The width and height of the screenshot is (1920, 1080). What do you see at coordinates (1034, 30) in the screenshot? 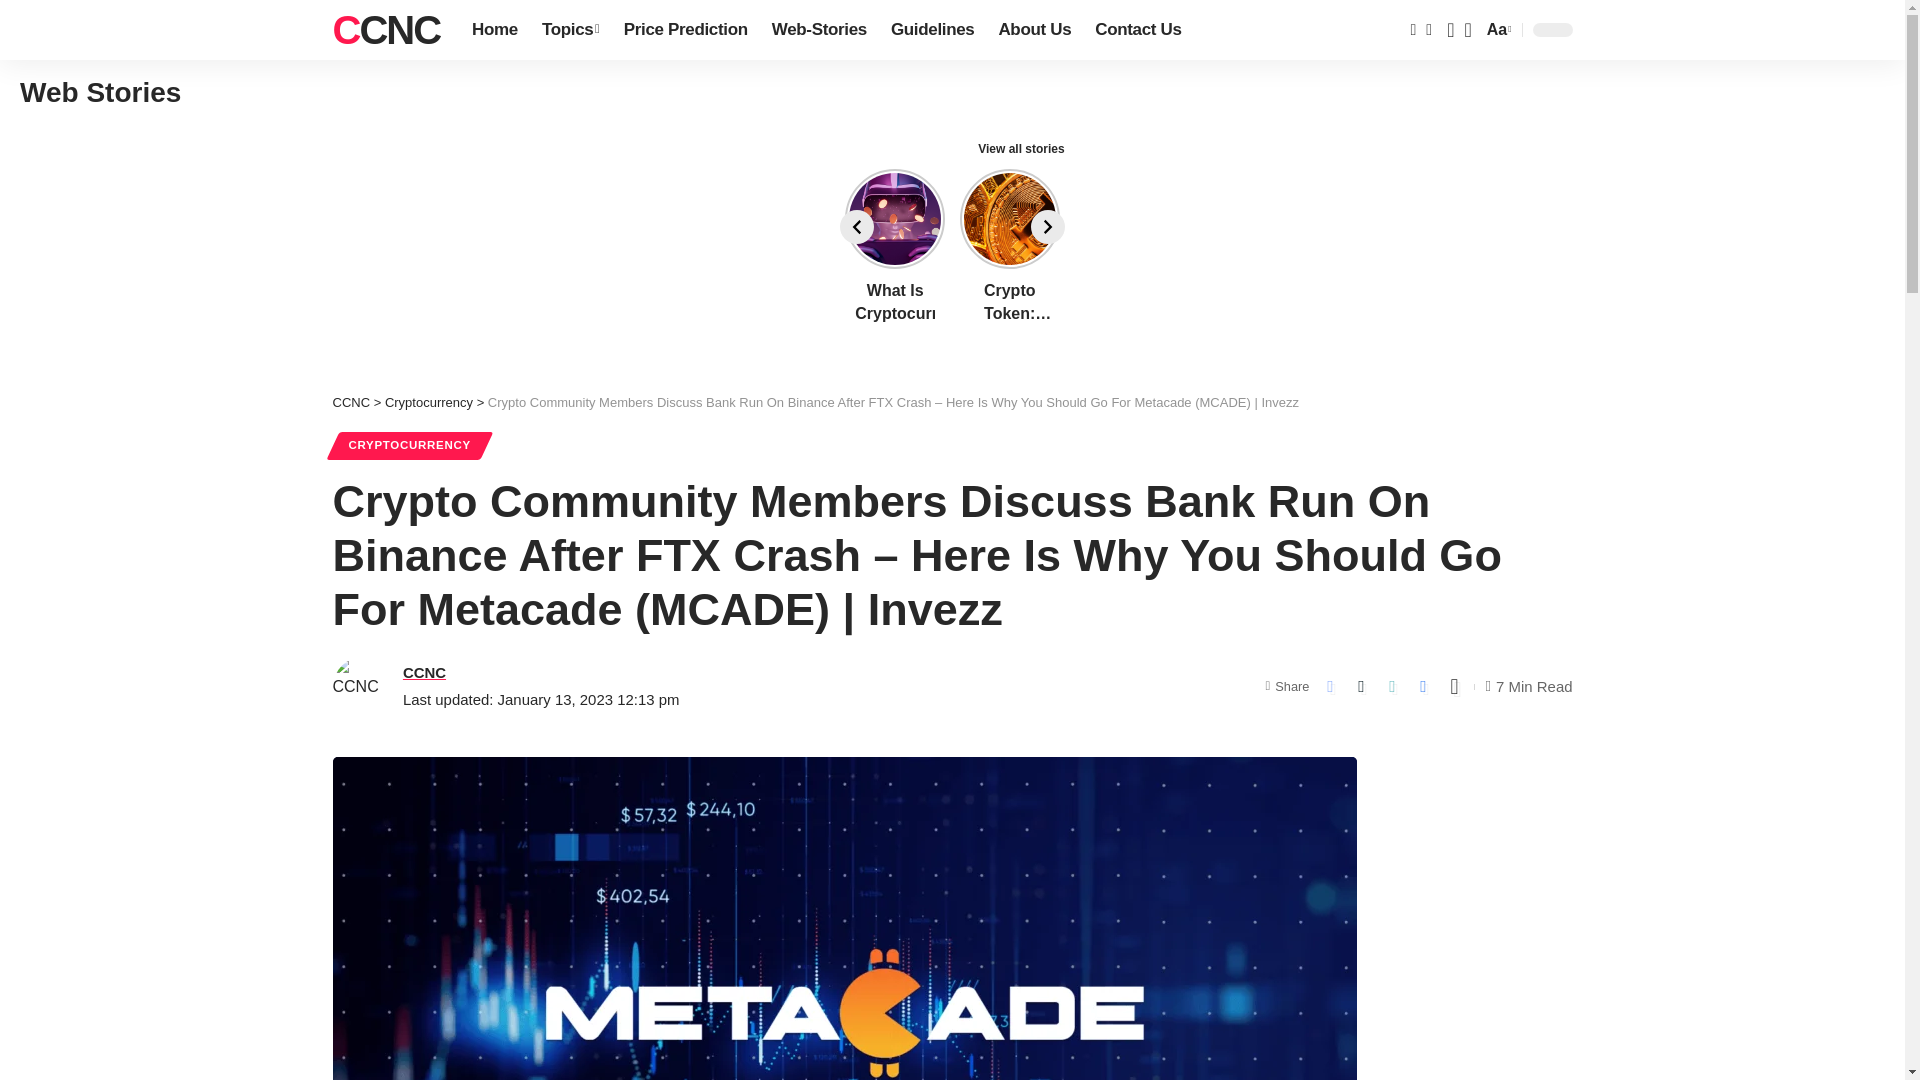
I see `Web-Stories` at bounding box center [1034, 30].